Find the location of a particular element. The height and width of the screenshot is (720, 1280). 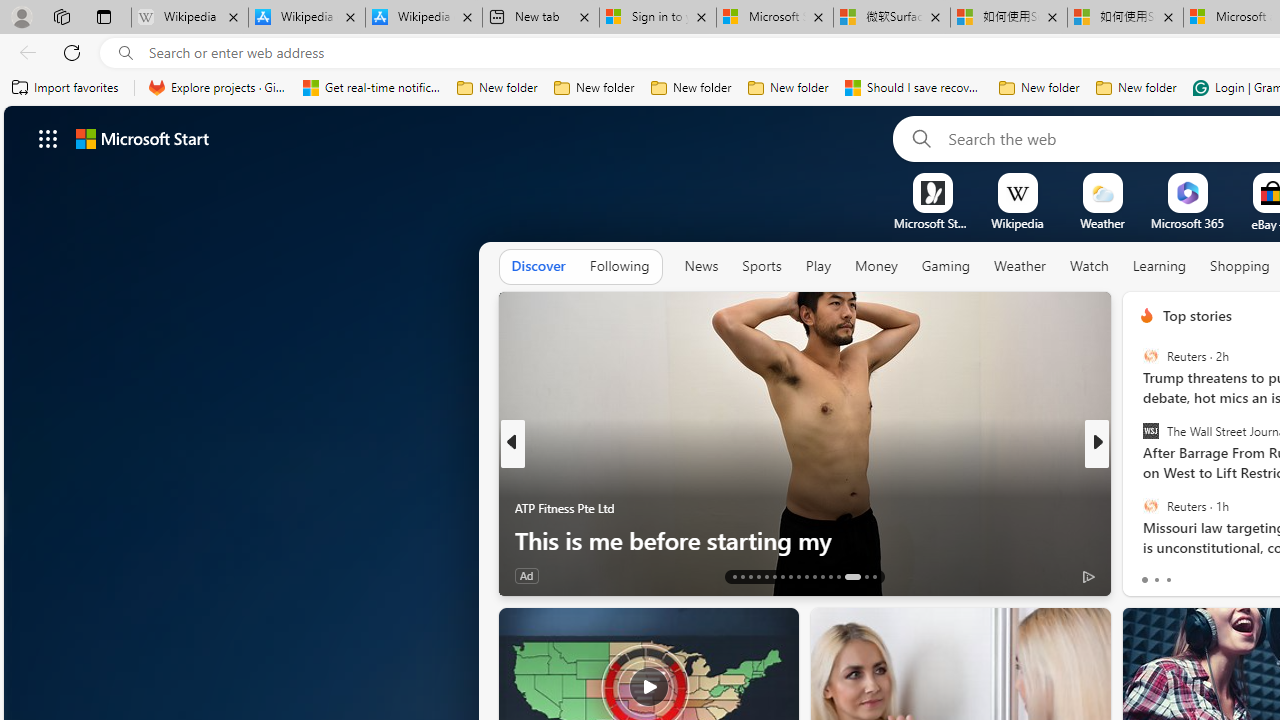

AutomationID: tab-24 is located at coordinates (822, 576).